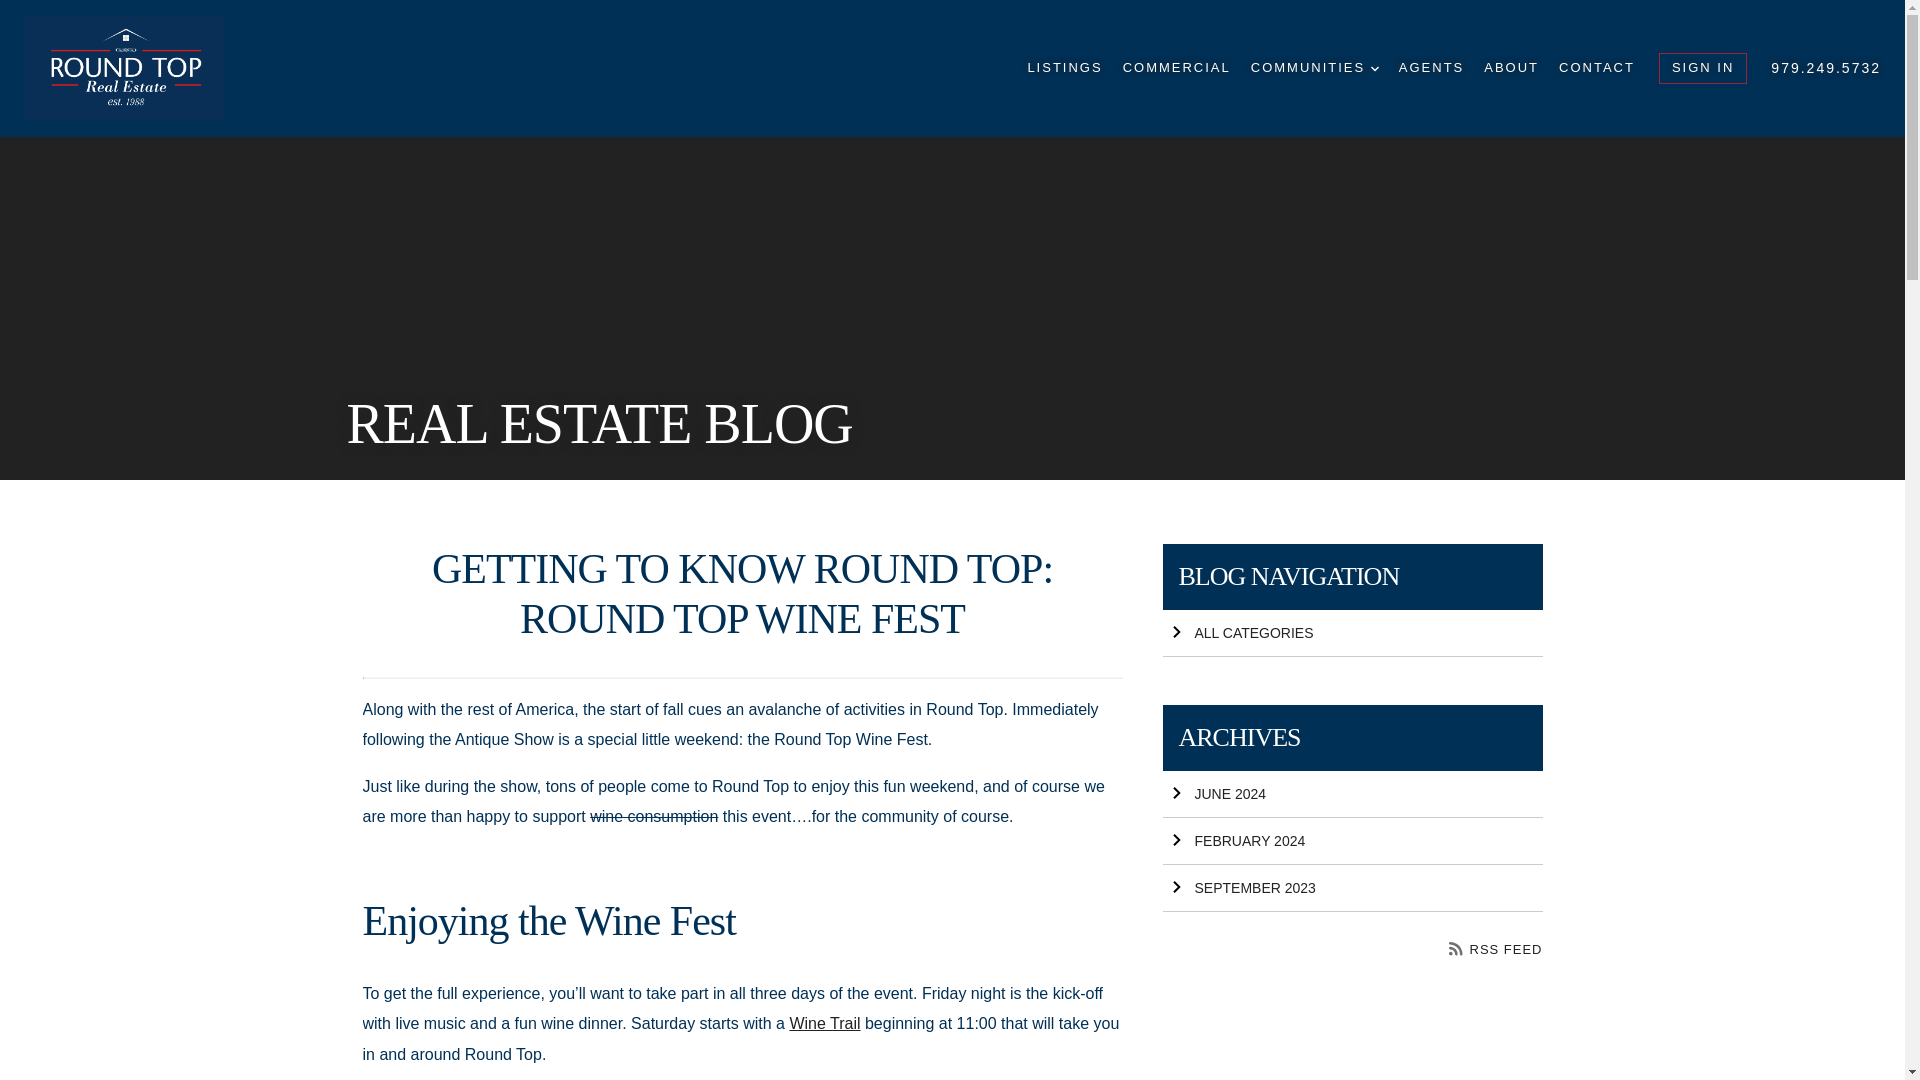 Image resolution: width=1920 pixels, height=1080 pixels. What do you see at coordinates (1064, 68) in the screenshot?
I see `LISTINGS` at bounding box center [1064, 68].